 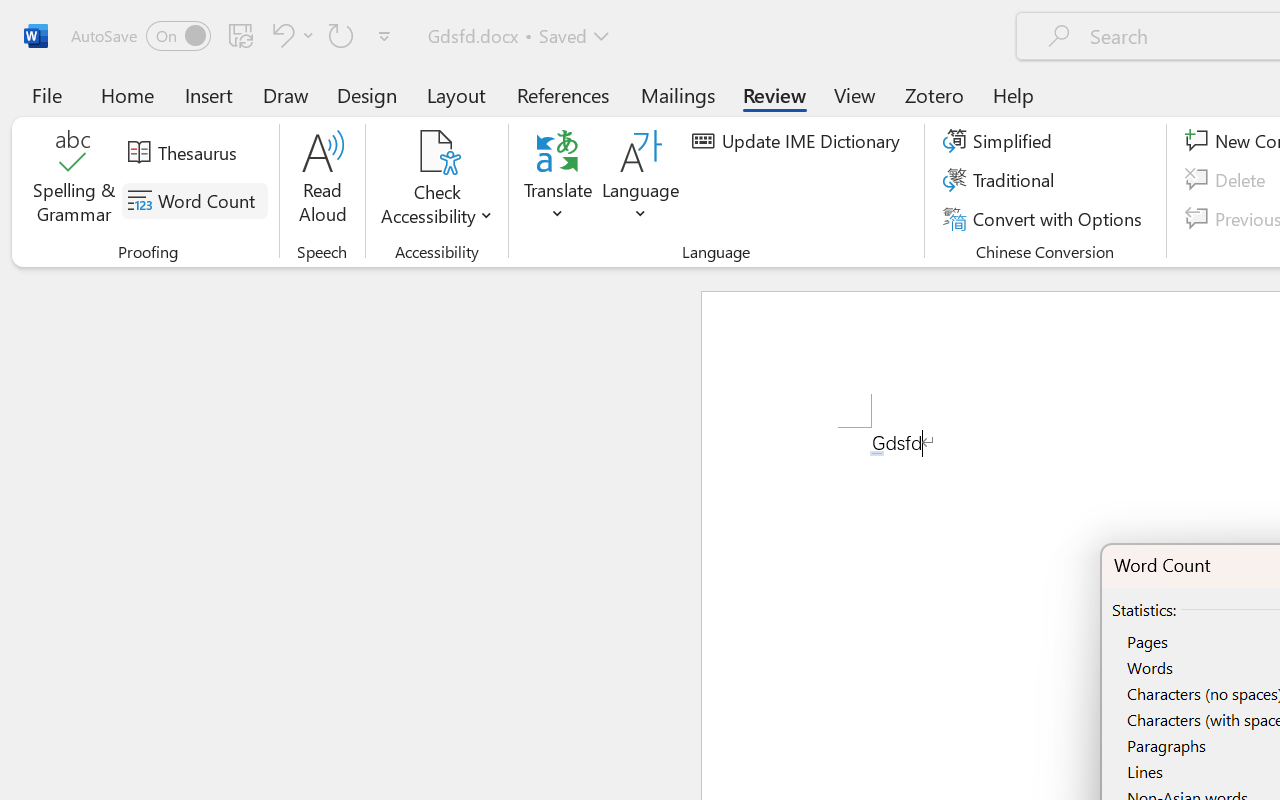 I want to click on Thesaurus..., so click(x=185, y=153).